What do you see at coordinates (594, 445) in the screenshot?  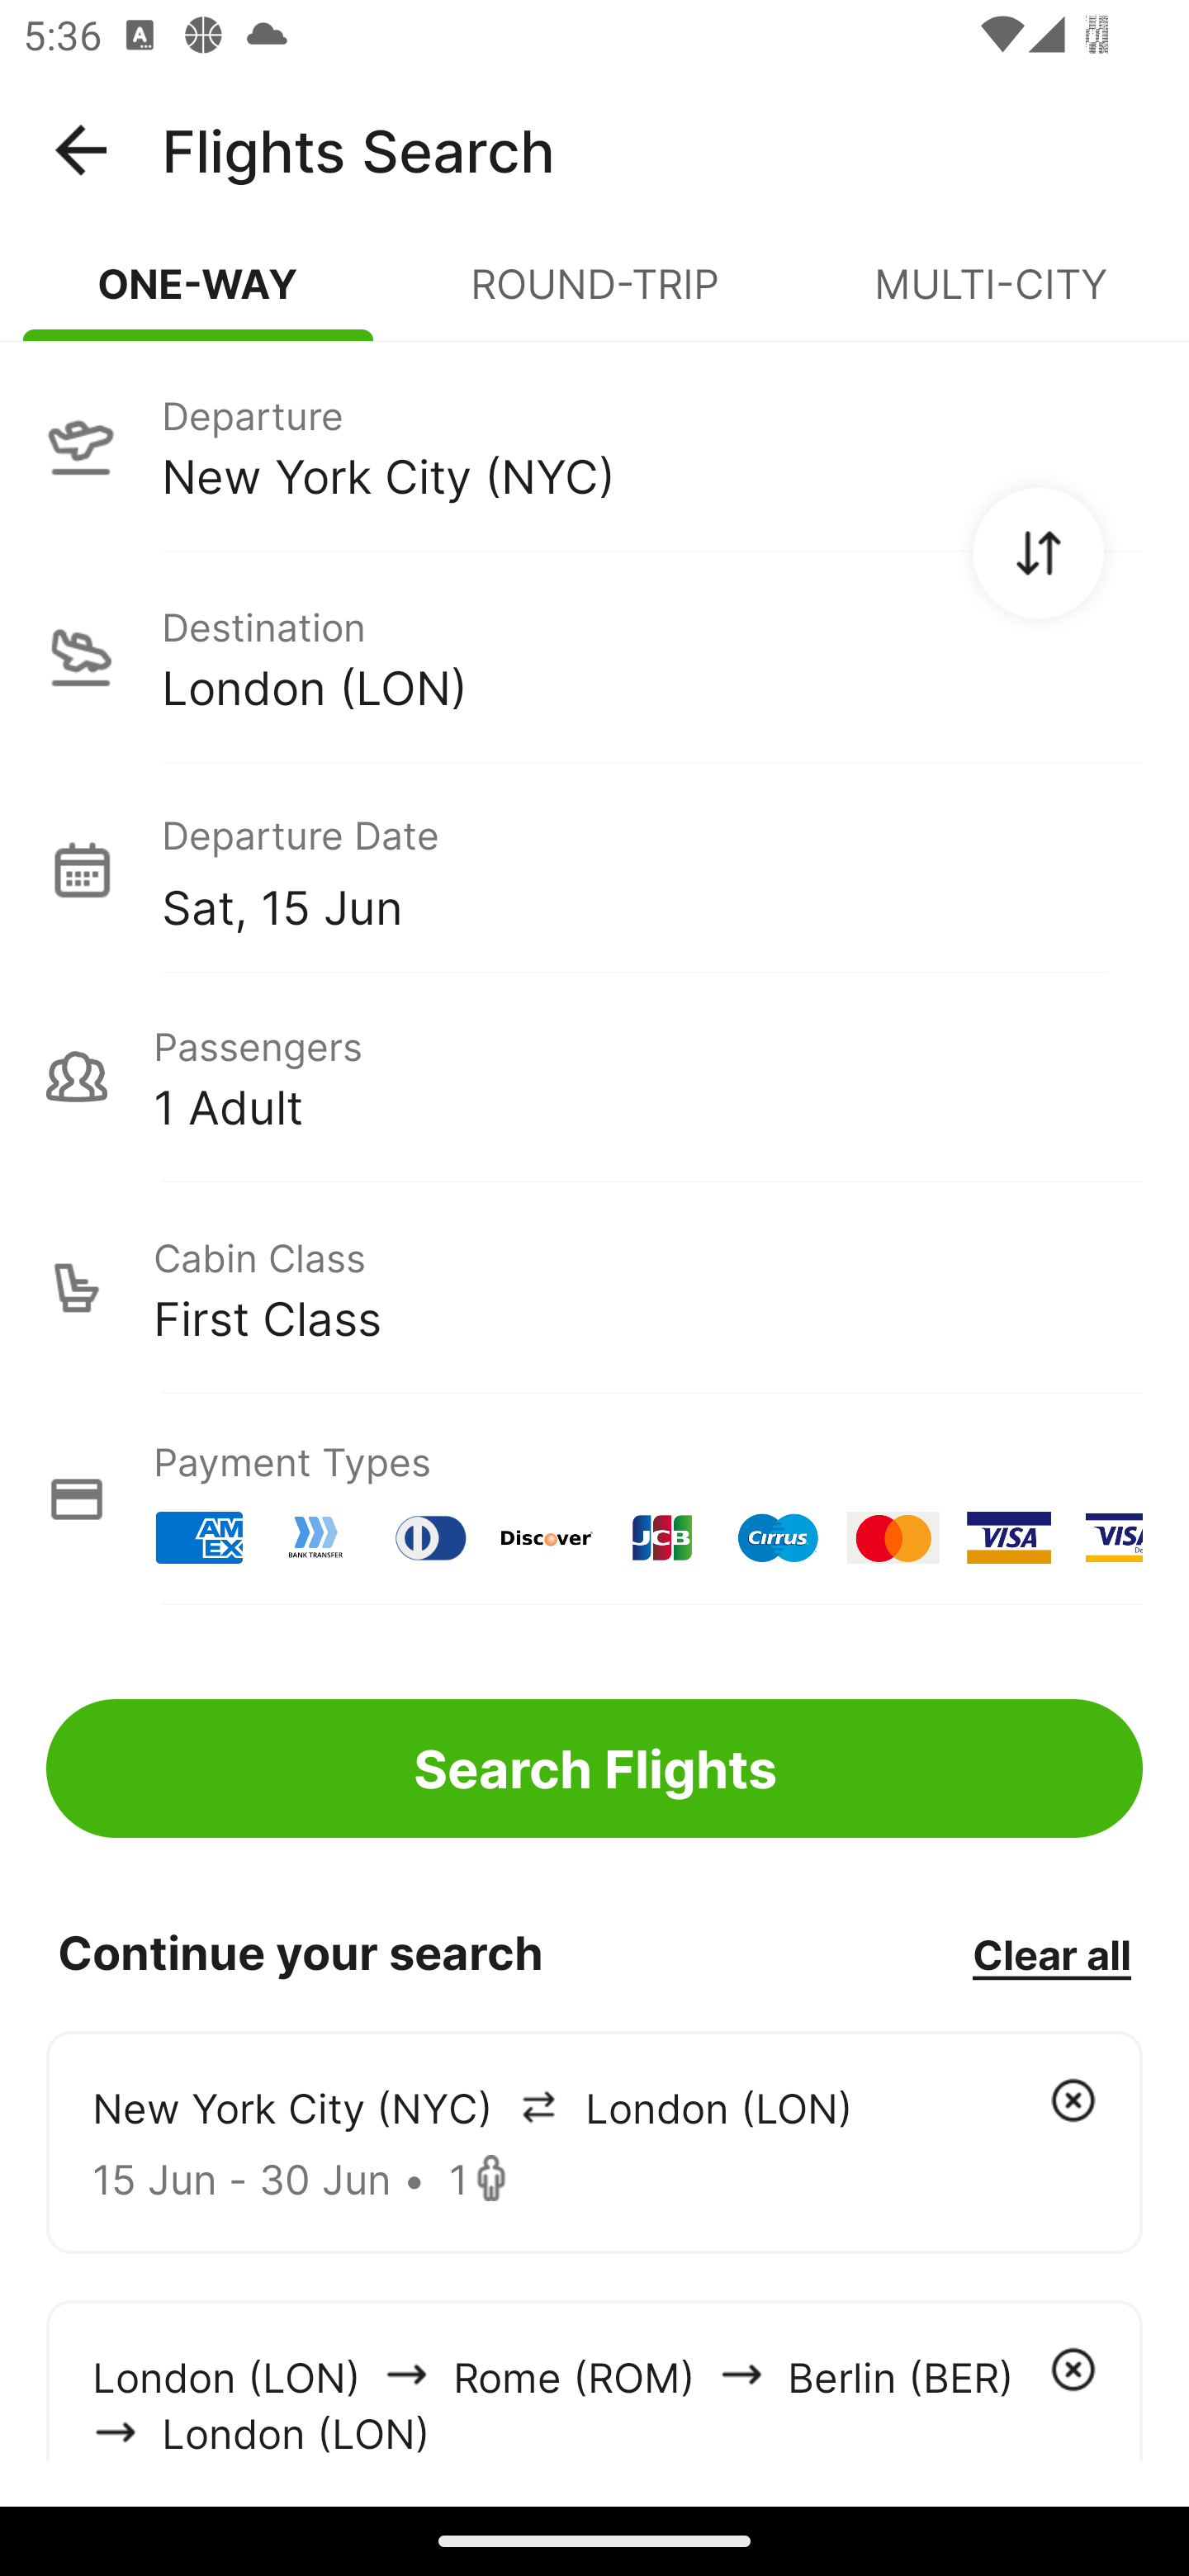 I see `Departure New York City (NYC)` at bounding box center [594, 445].